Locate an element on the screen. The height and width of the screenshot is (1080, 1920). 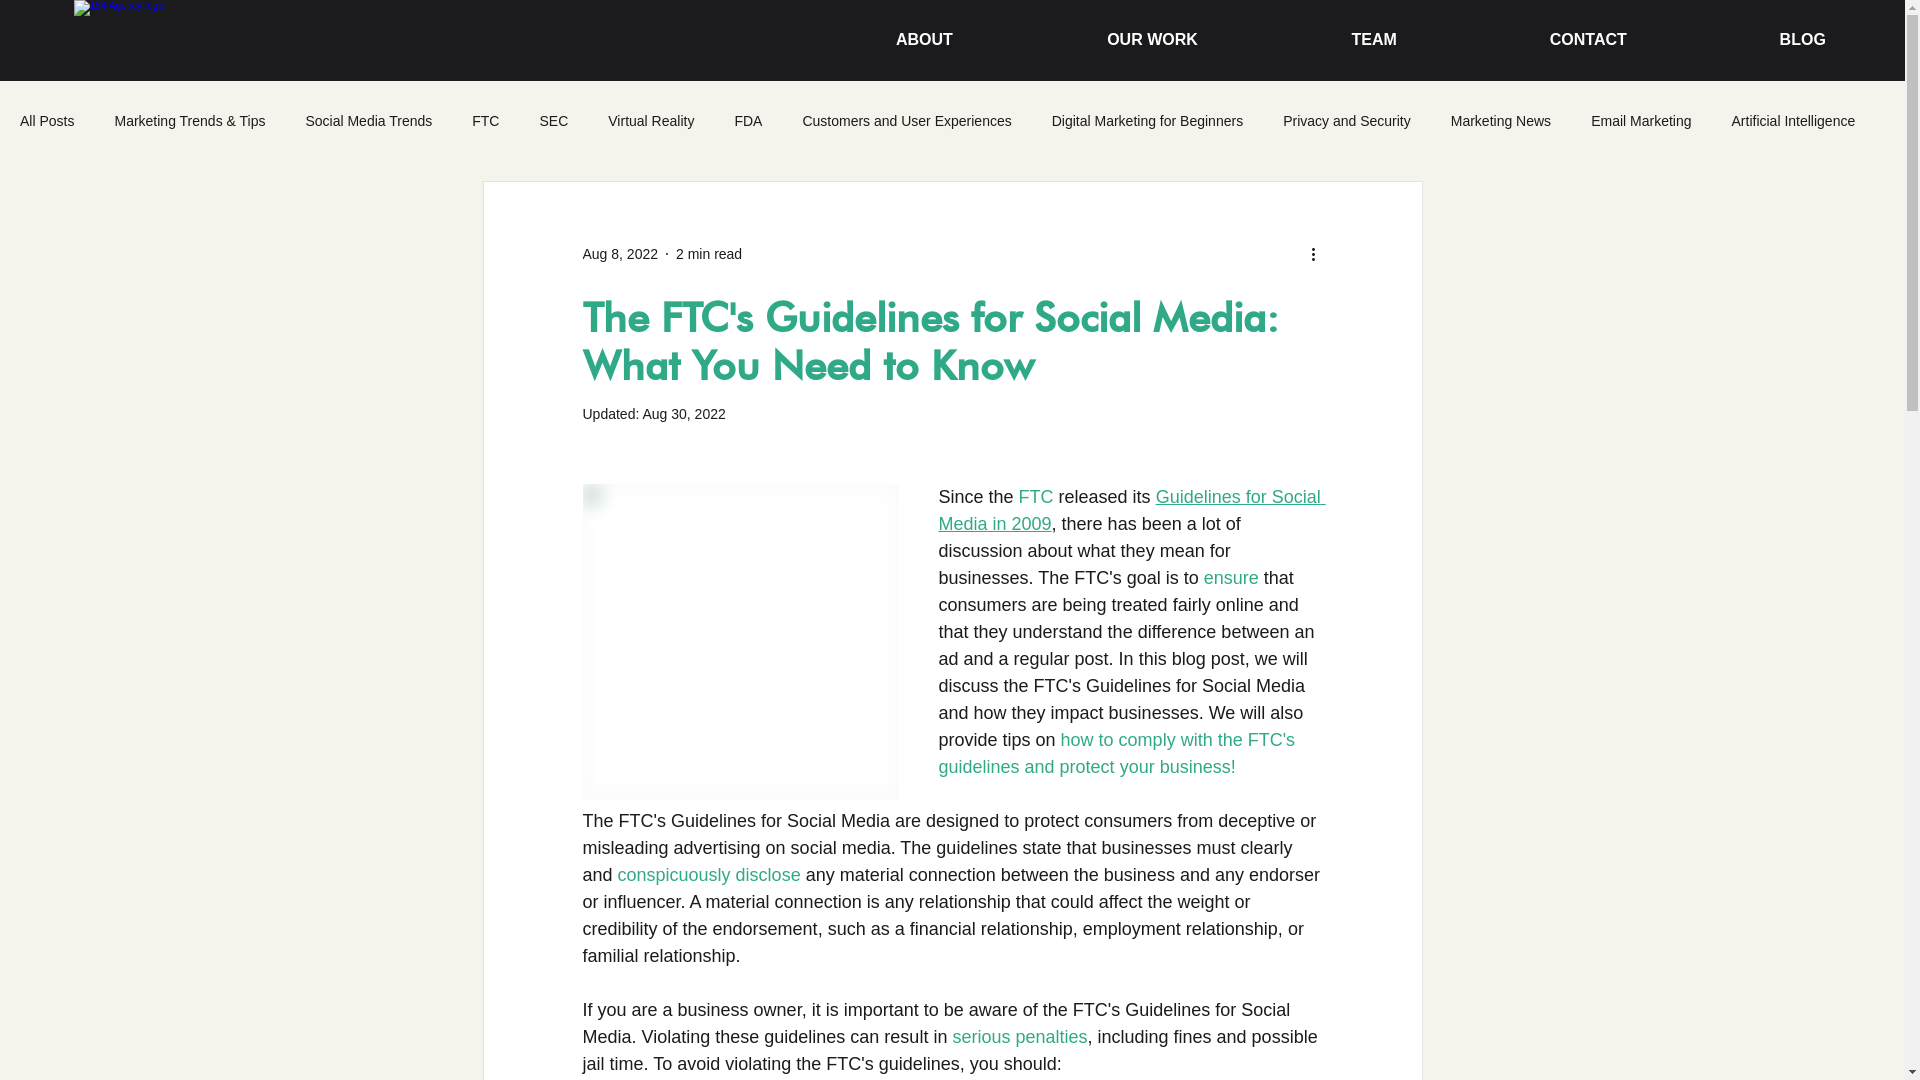
ABOUT is located at coordinates (870, 30).